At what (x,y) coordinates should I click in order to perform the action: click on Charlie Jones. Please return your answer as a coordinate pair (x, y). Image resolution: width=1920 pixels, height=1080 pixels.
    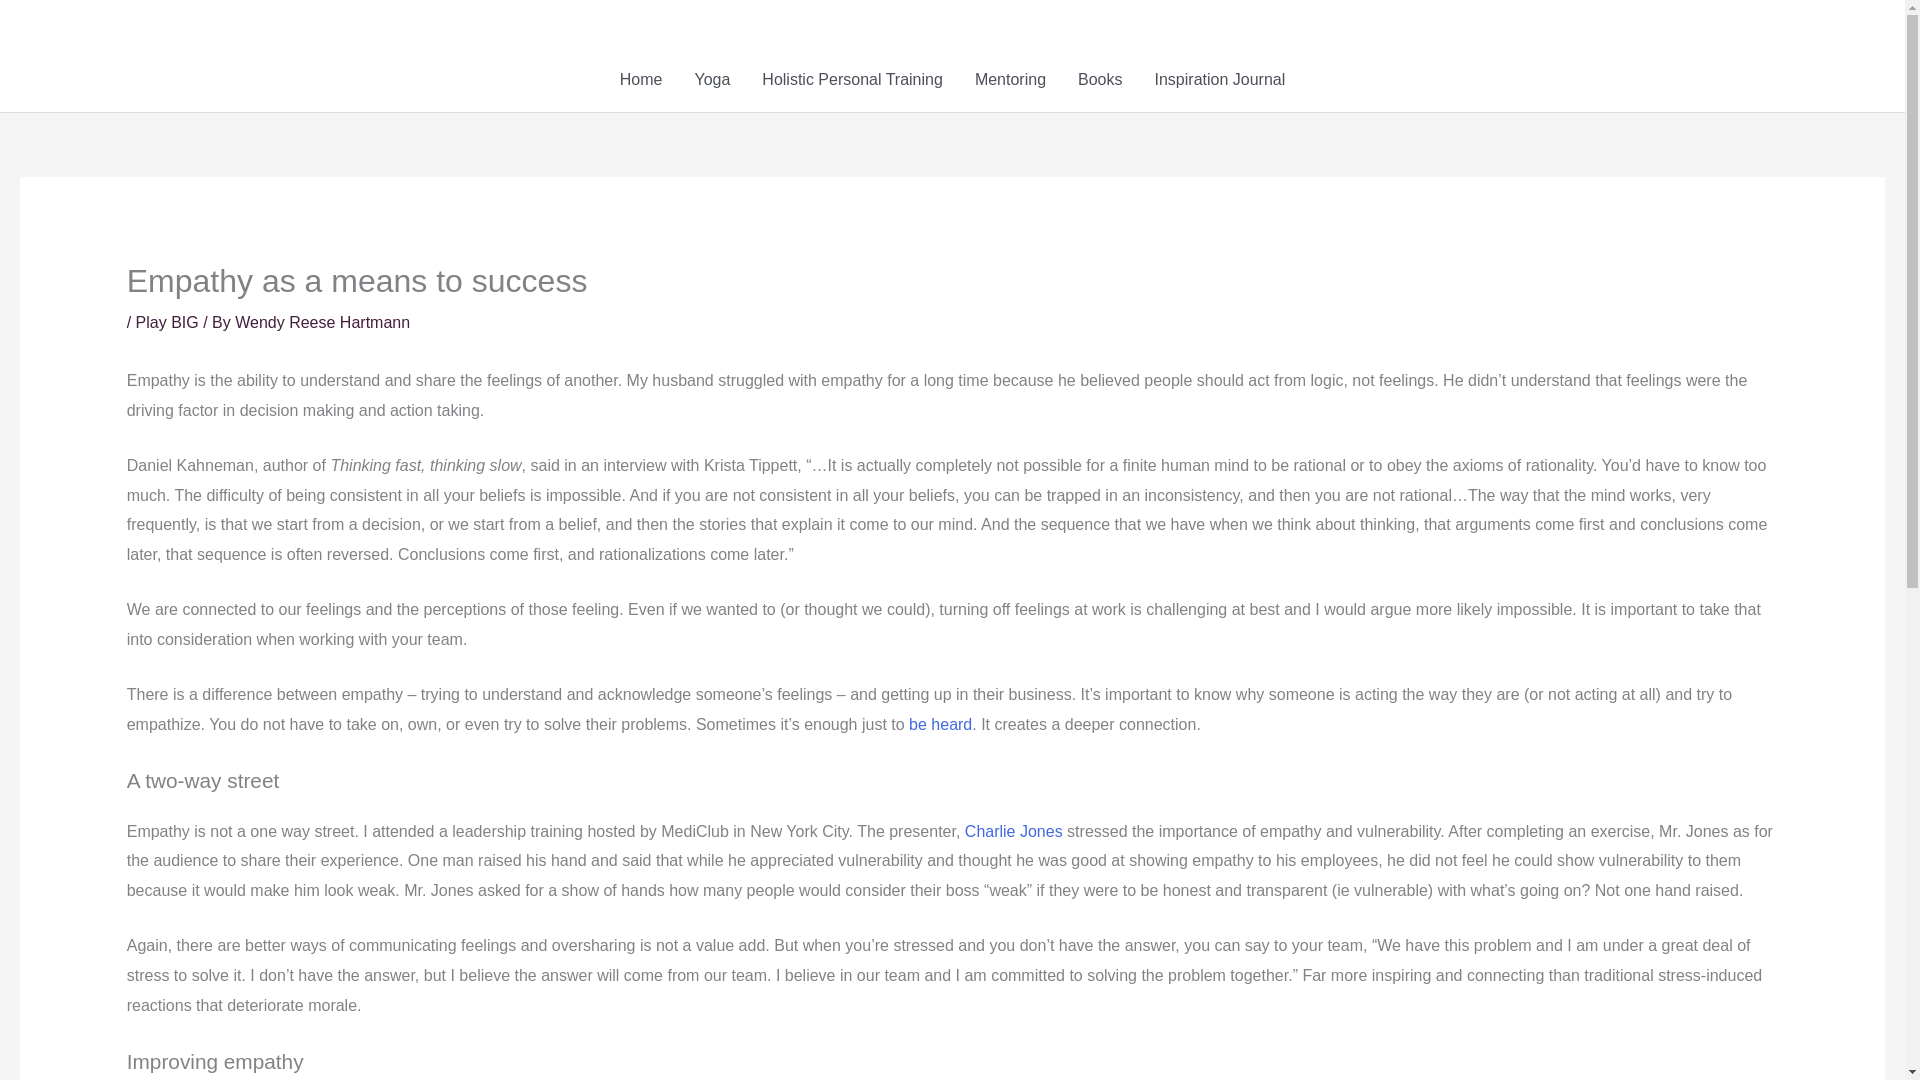
    Looking at the image, I should click on (1014, 831).